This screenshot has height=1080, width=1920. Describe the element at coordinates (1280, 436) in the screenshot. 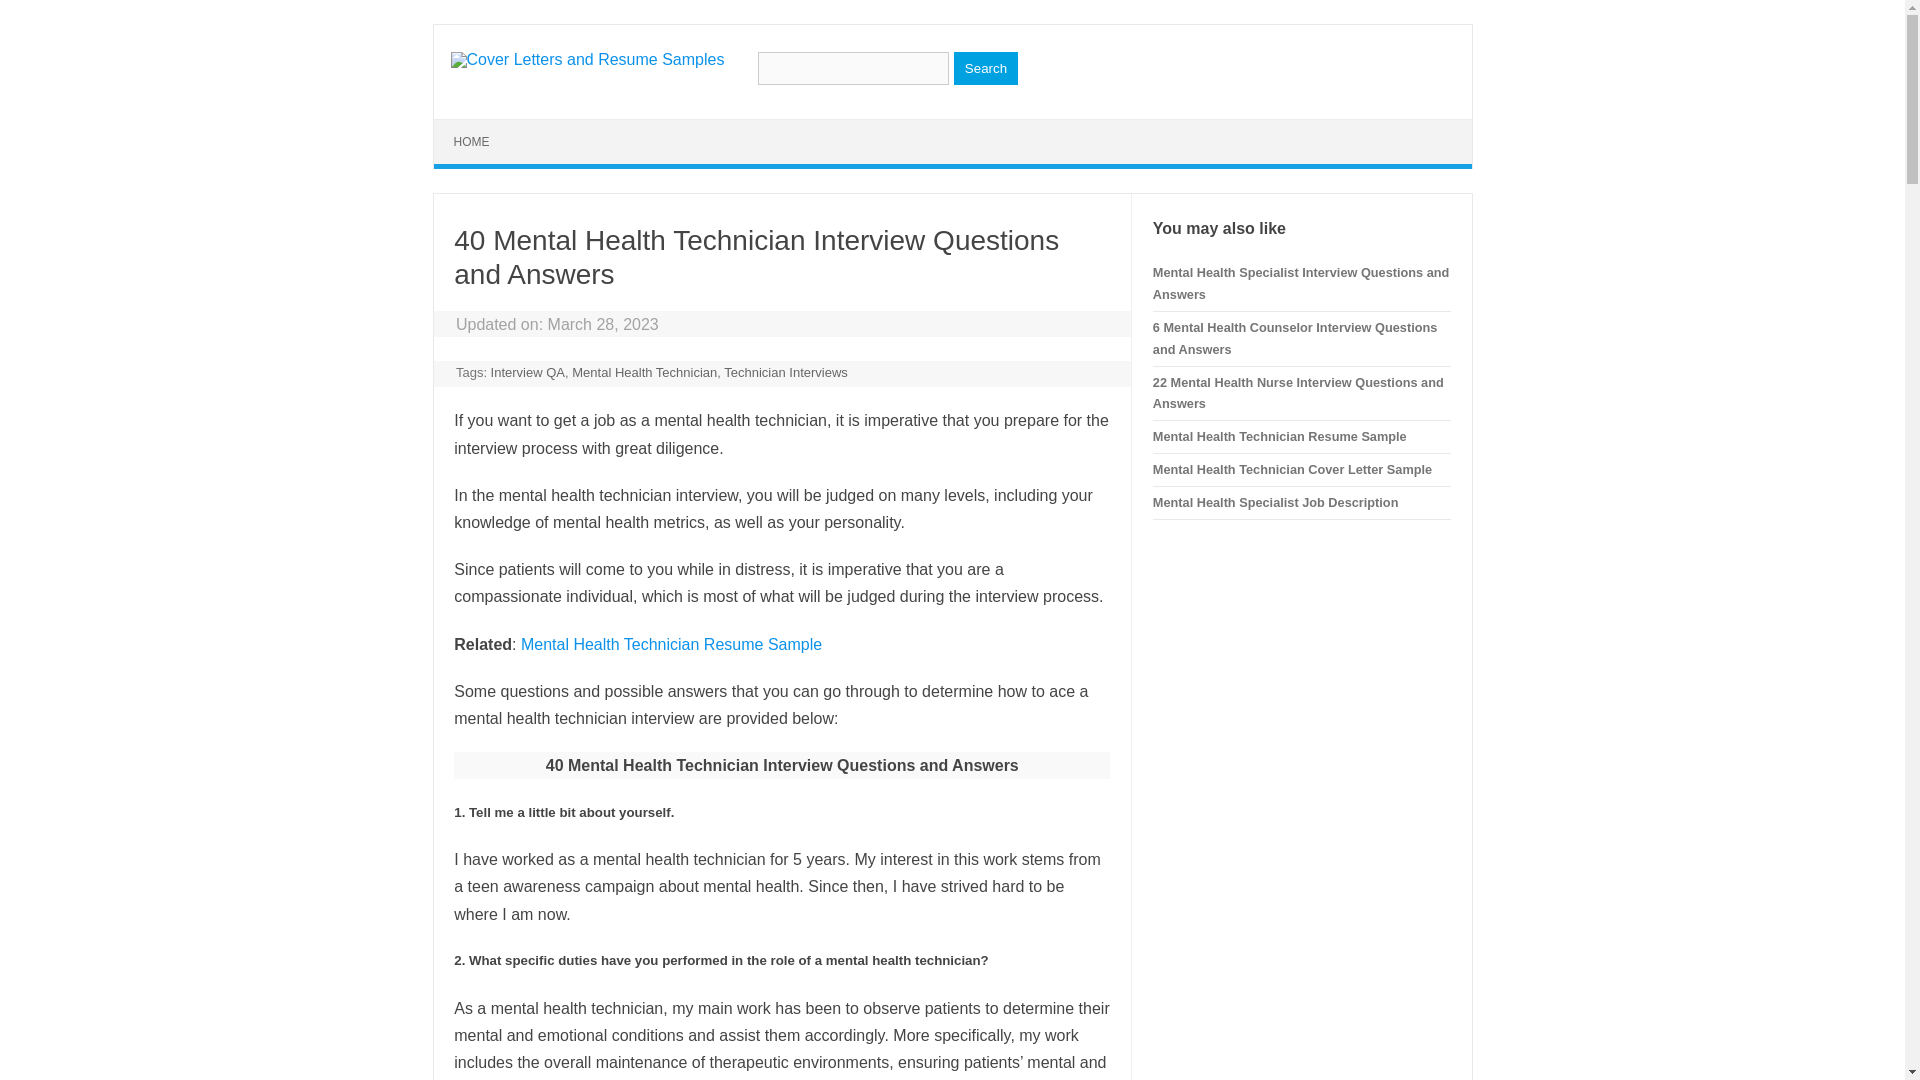

I see `Mental Health Technician Resume Sample` at that location.